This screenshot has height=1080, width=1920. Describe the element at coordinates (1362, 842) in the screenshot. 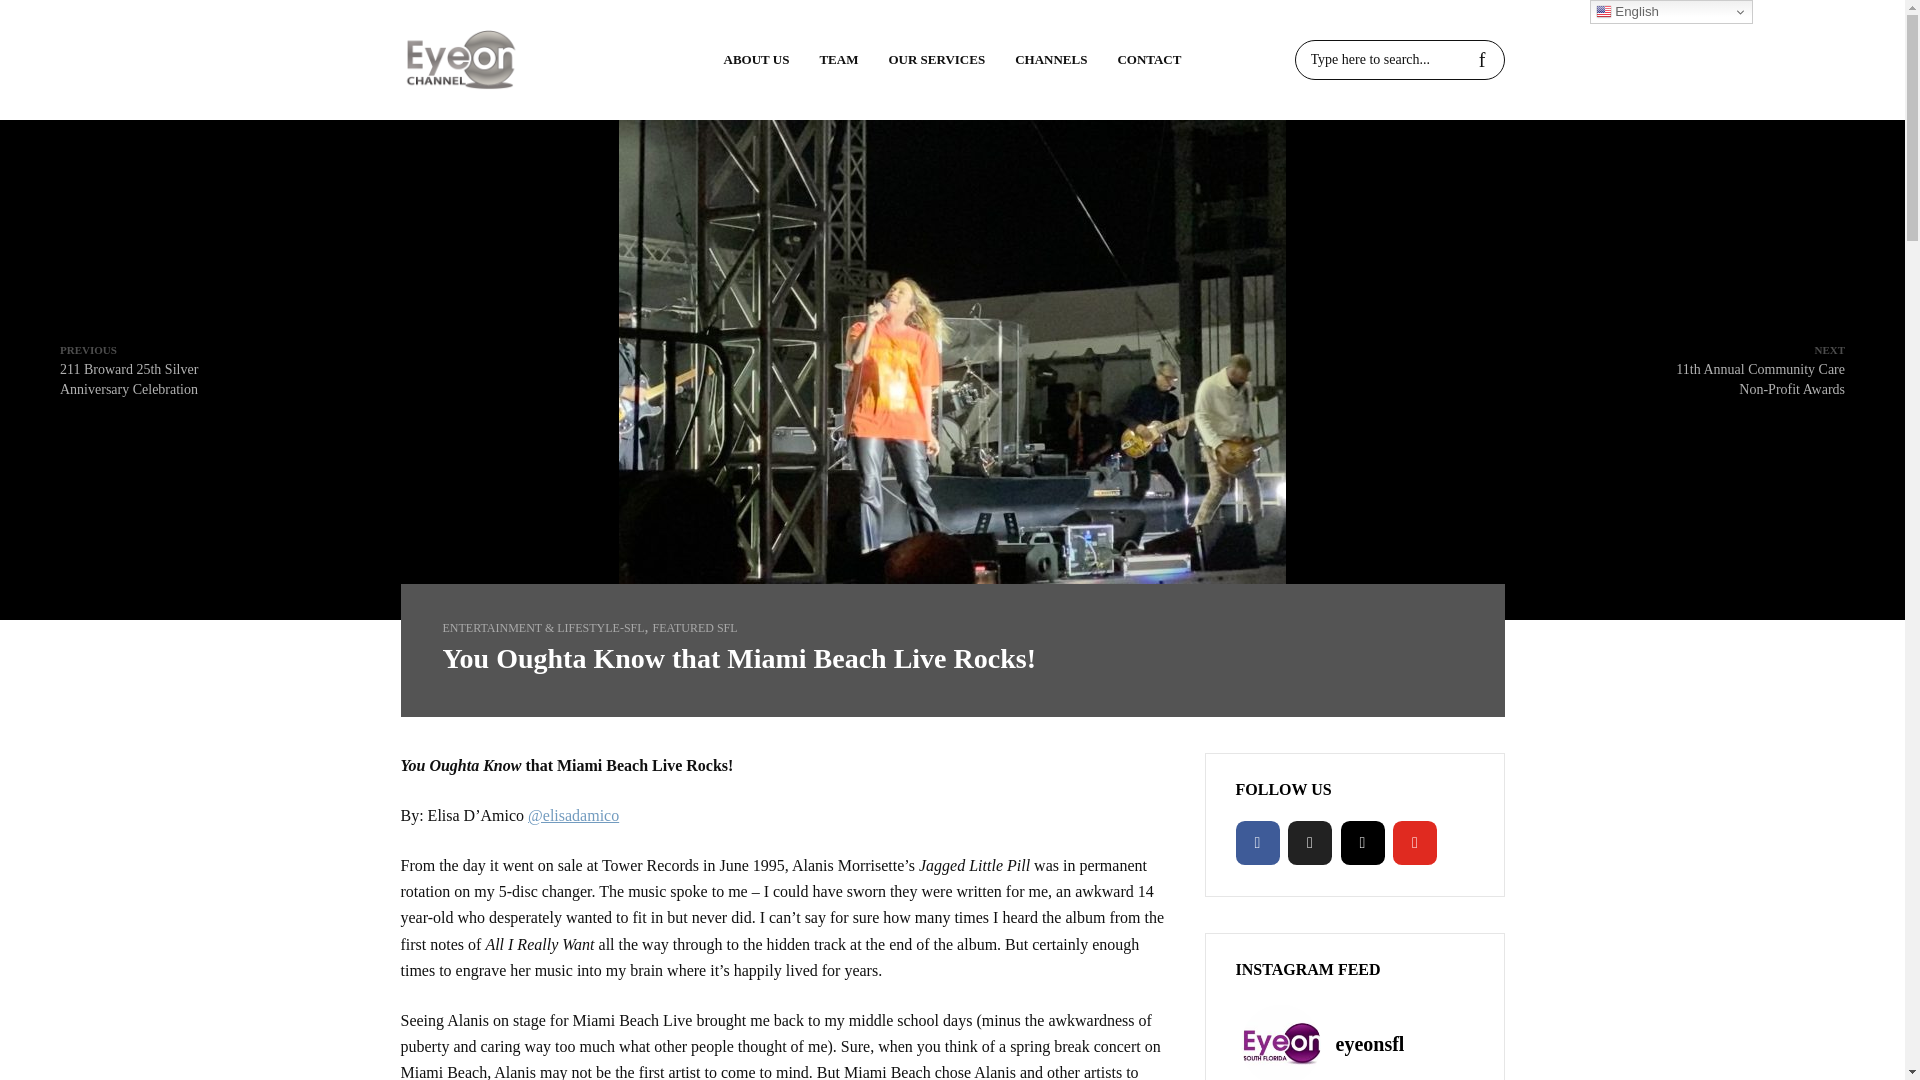

I see `Instagram` at that location.